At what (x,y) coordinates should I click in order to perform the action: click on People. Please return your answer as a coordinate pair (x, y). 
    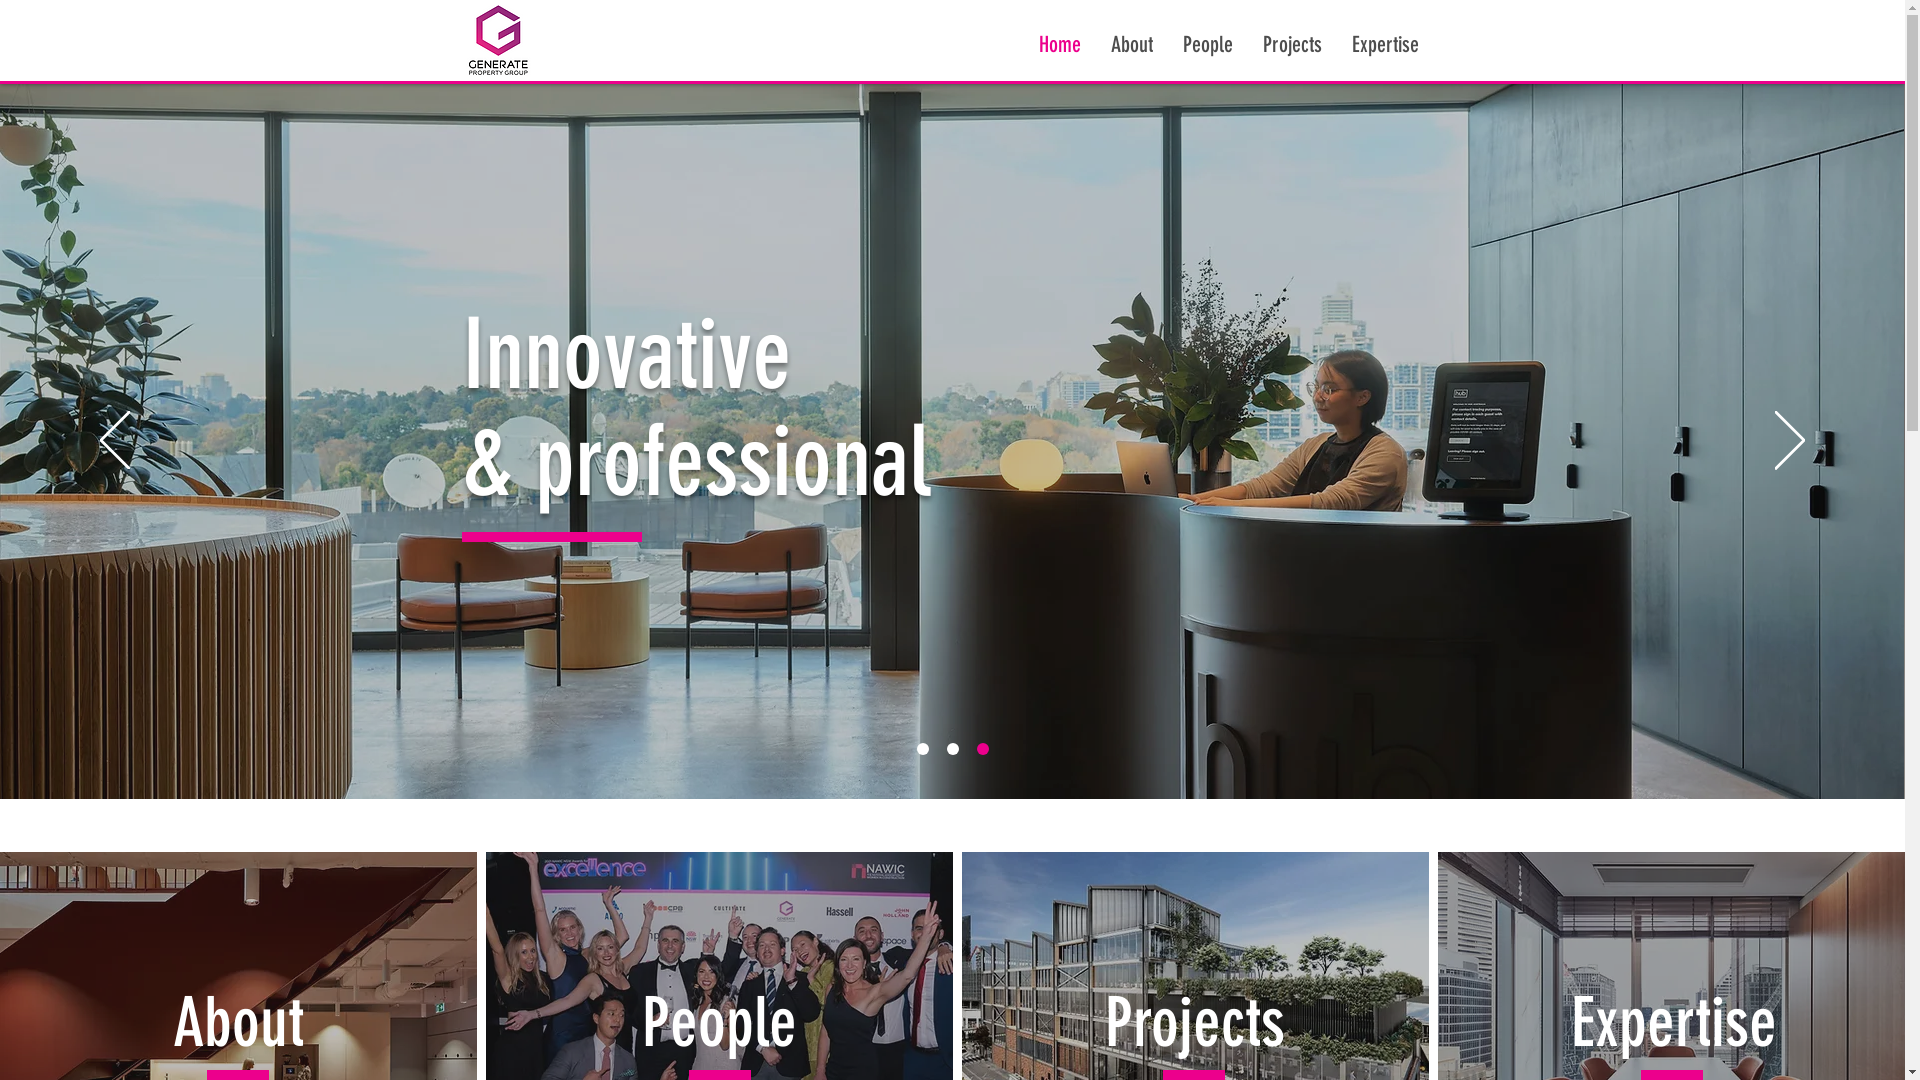
    Looking at the image, I should click on (1208, 45).